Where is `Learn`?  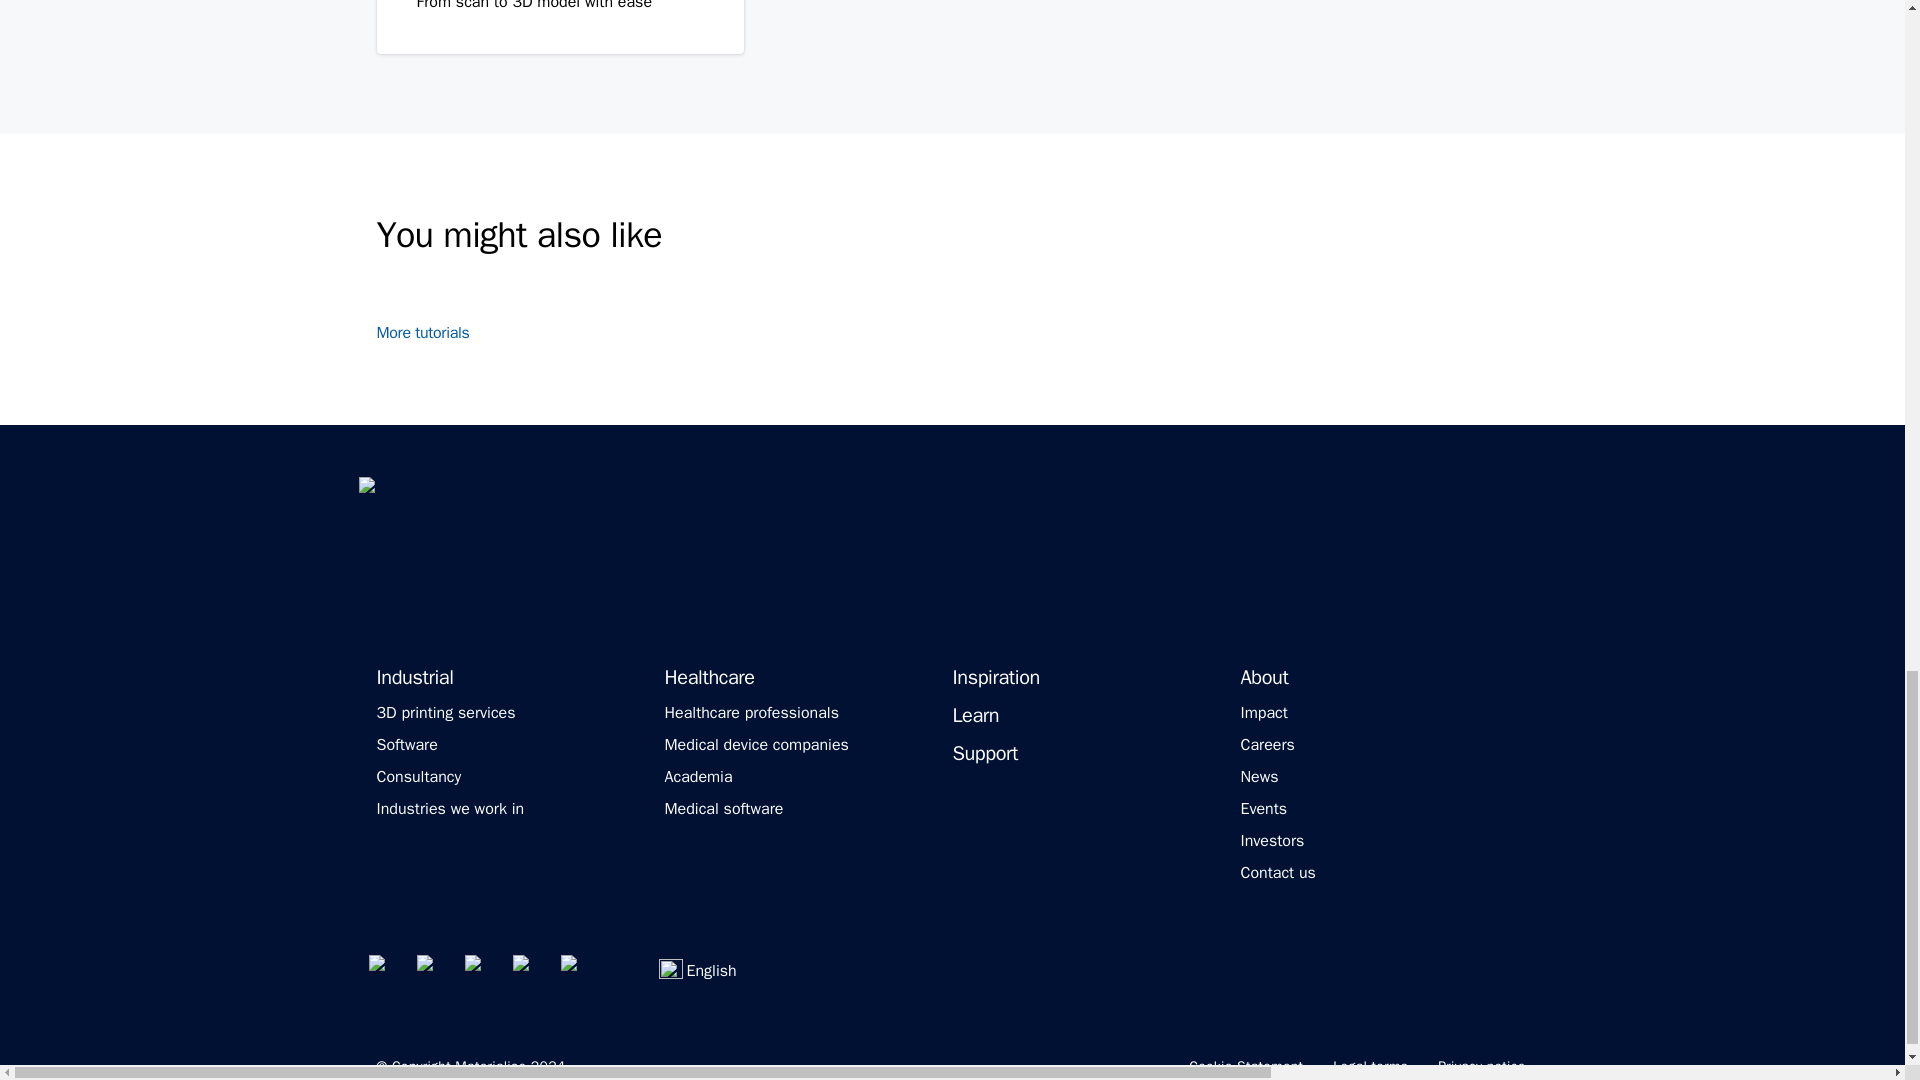
Learn is located at coordinates (975, 716).